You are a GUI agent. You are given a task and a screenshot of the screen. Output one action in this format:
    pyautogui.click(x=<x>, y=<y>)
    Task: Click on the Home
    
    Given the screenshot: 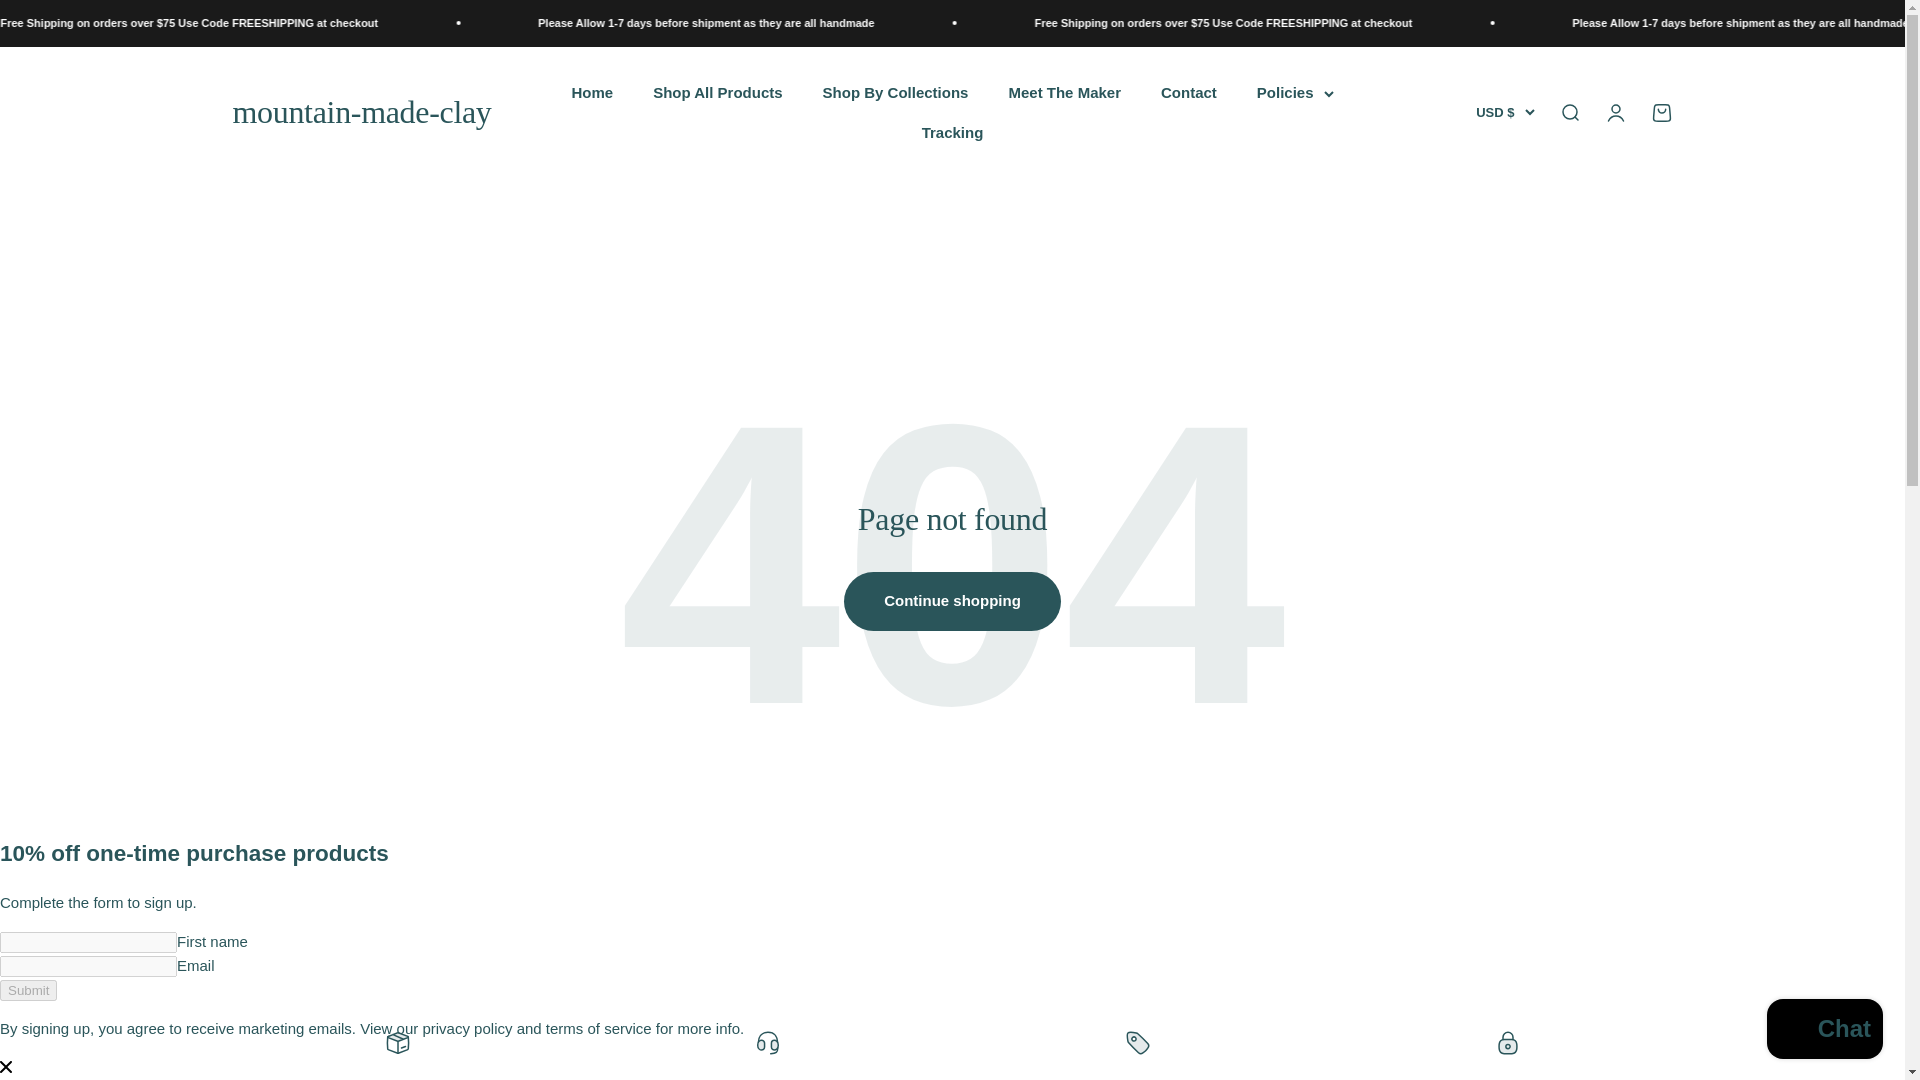 What is the action you would take?
    pyautogui.click(x=591, y=92)
    